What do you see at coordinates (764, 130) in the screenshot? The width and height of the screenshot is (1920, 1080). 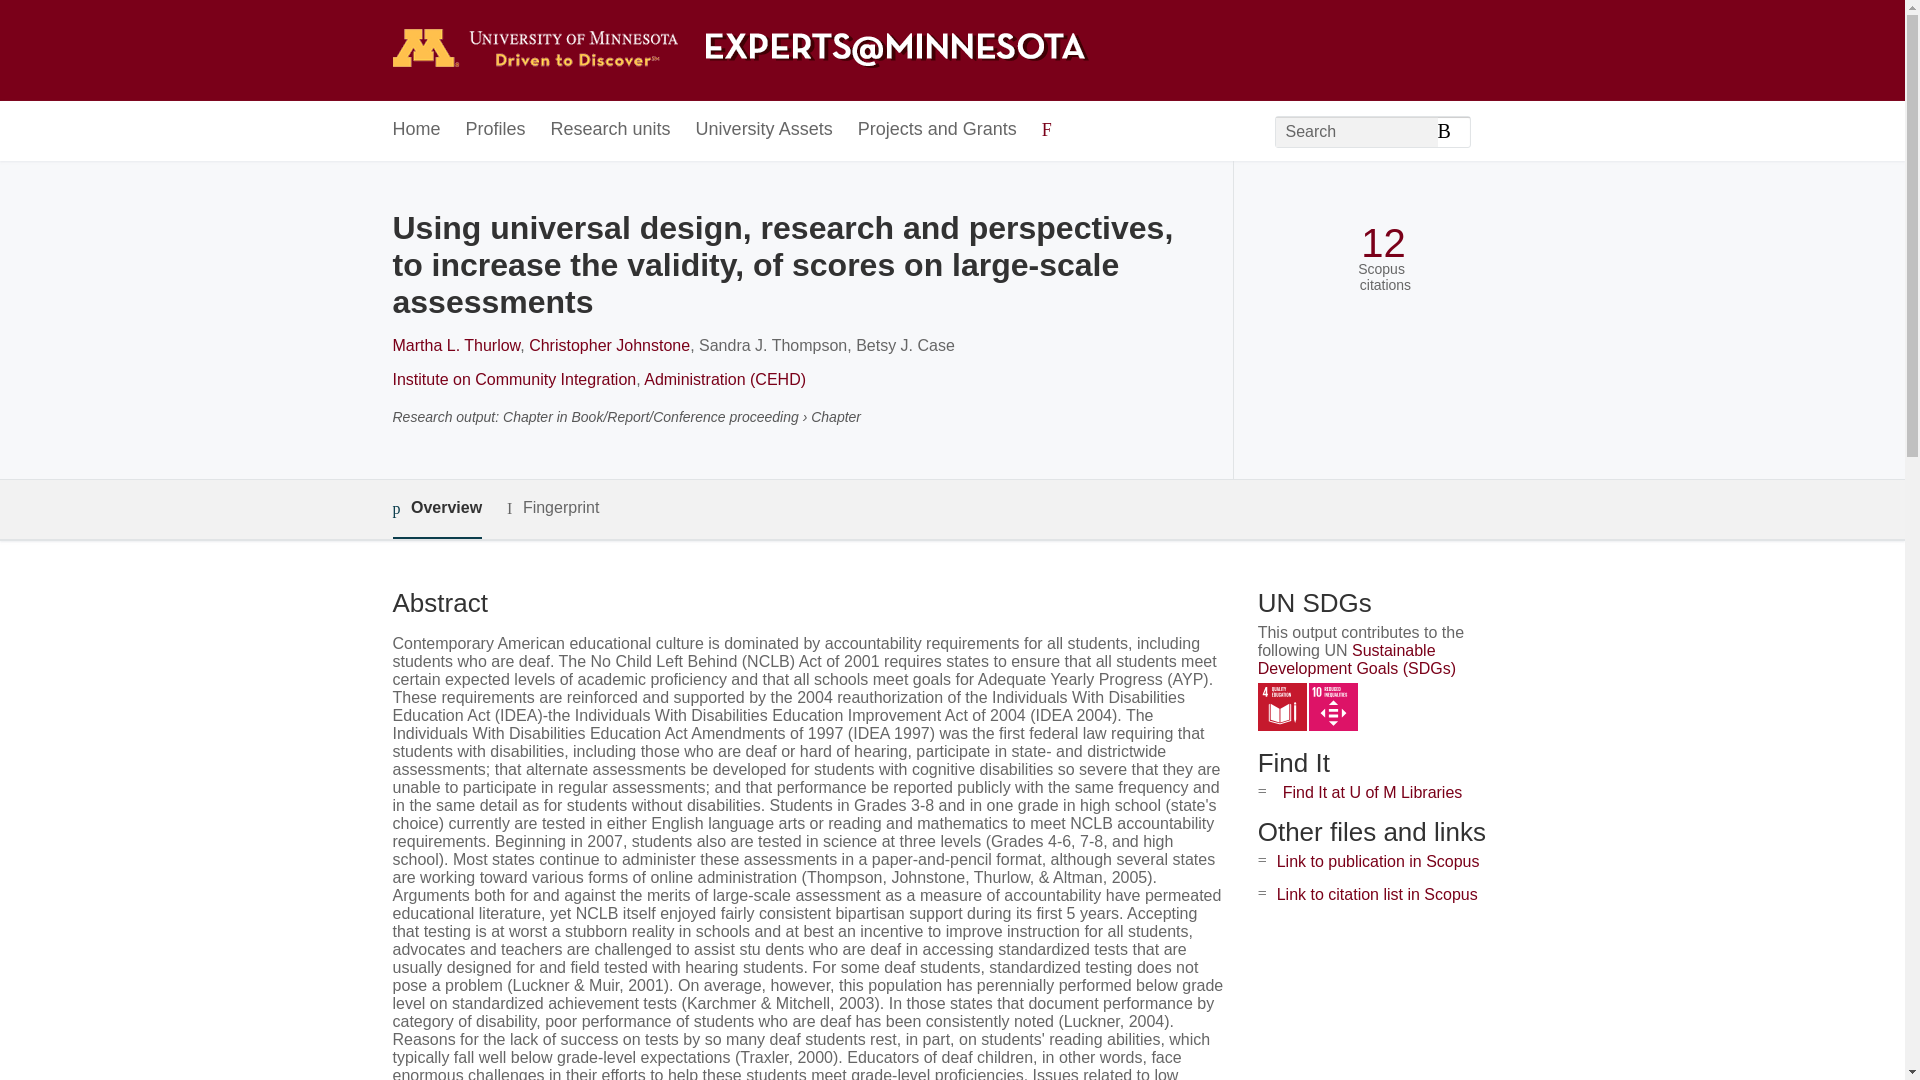 I see `University Assets` at bounding box center [764, 130].